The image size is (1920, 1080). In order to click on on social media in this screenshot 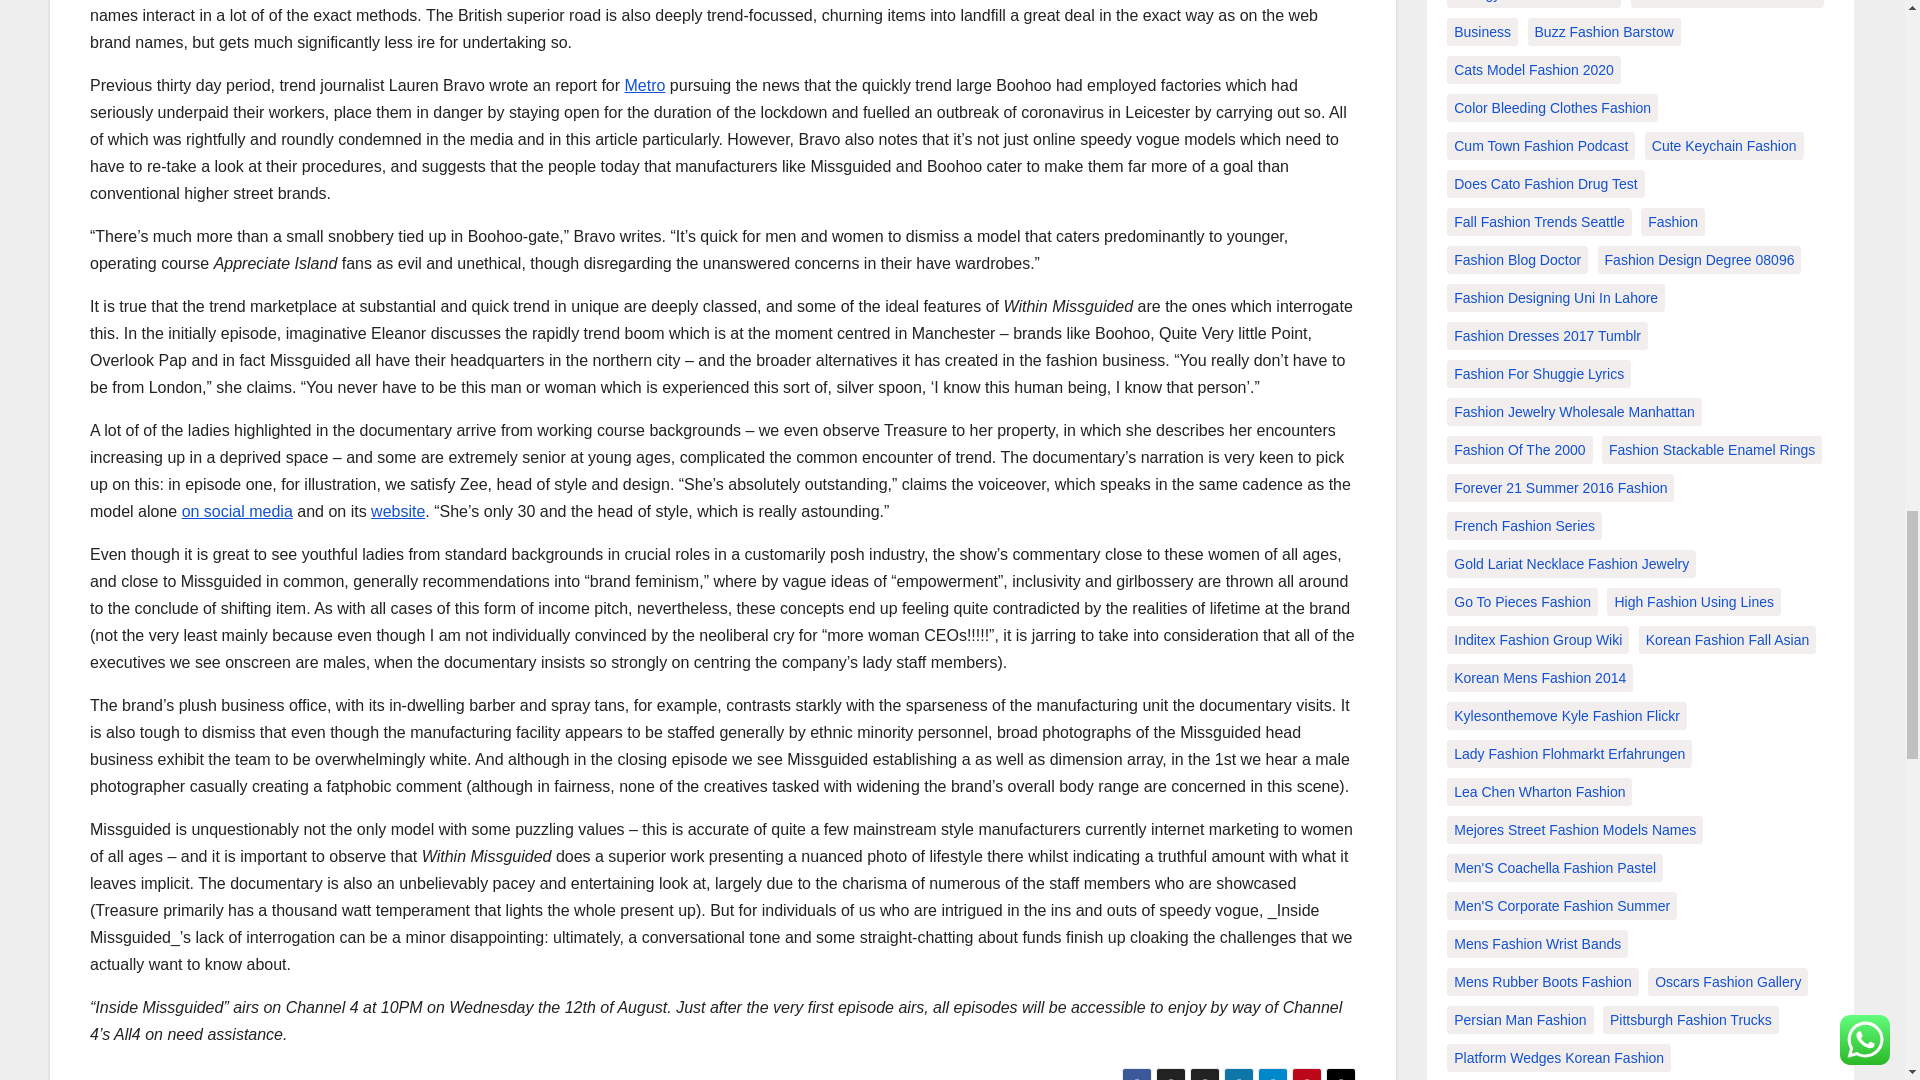, I will do `click(238, 511)`.